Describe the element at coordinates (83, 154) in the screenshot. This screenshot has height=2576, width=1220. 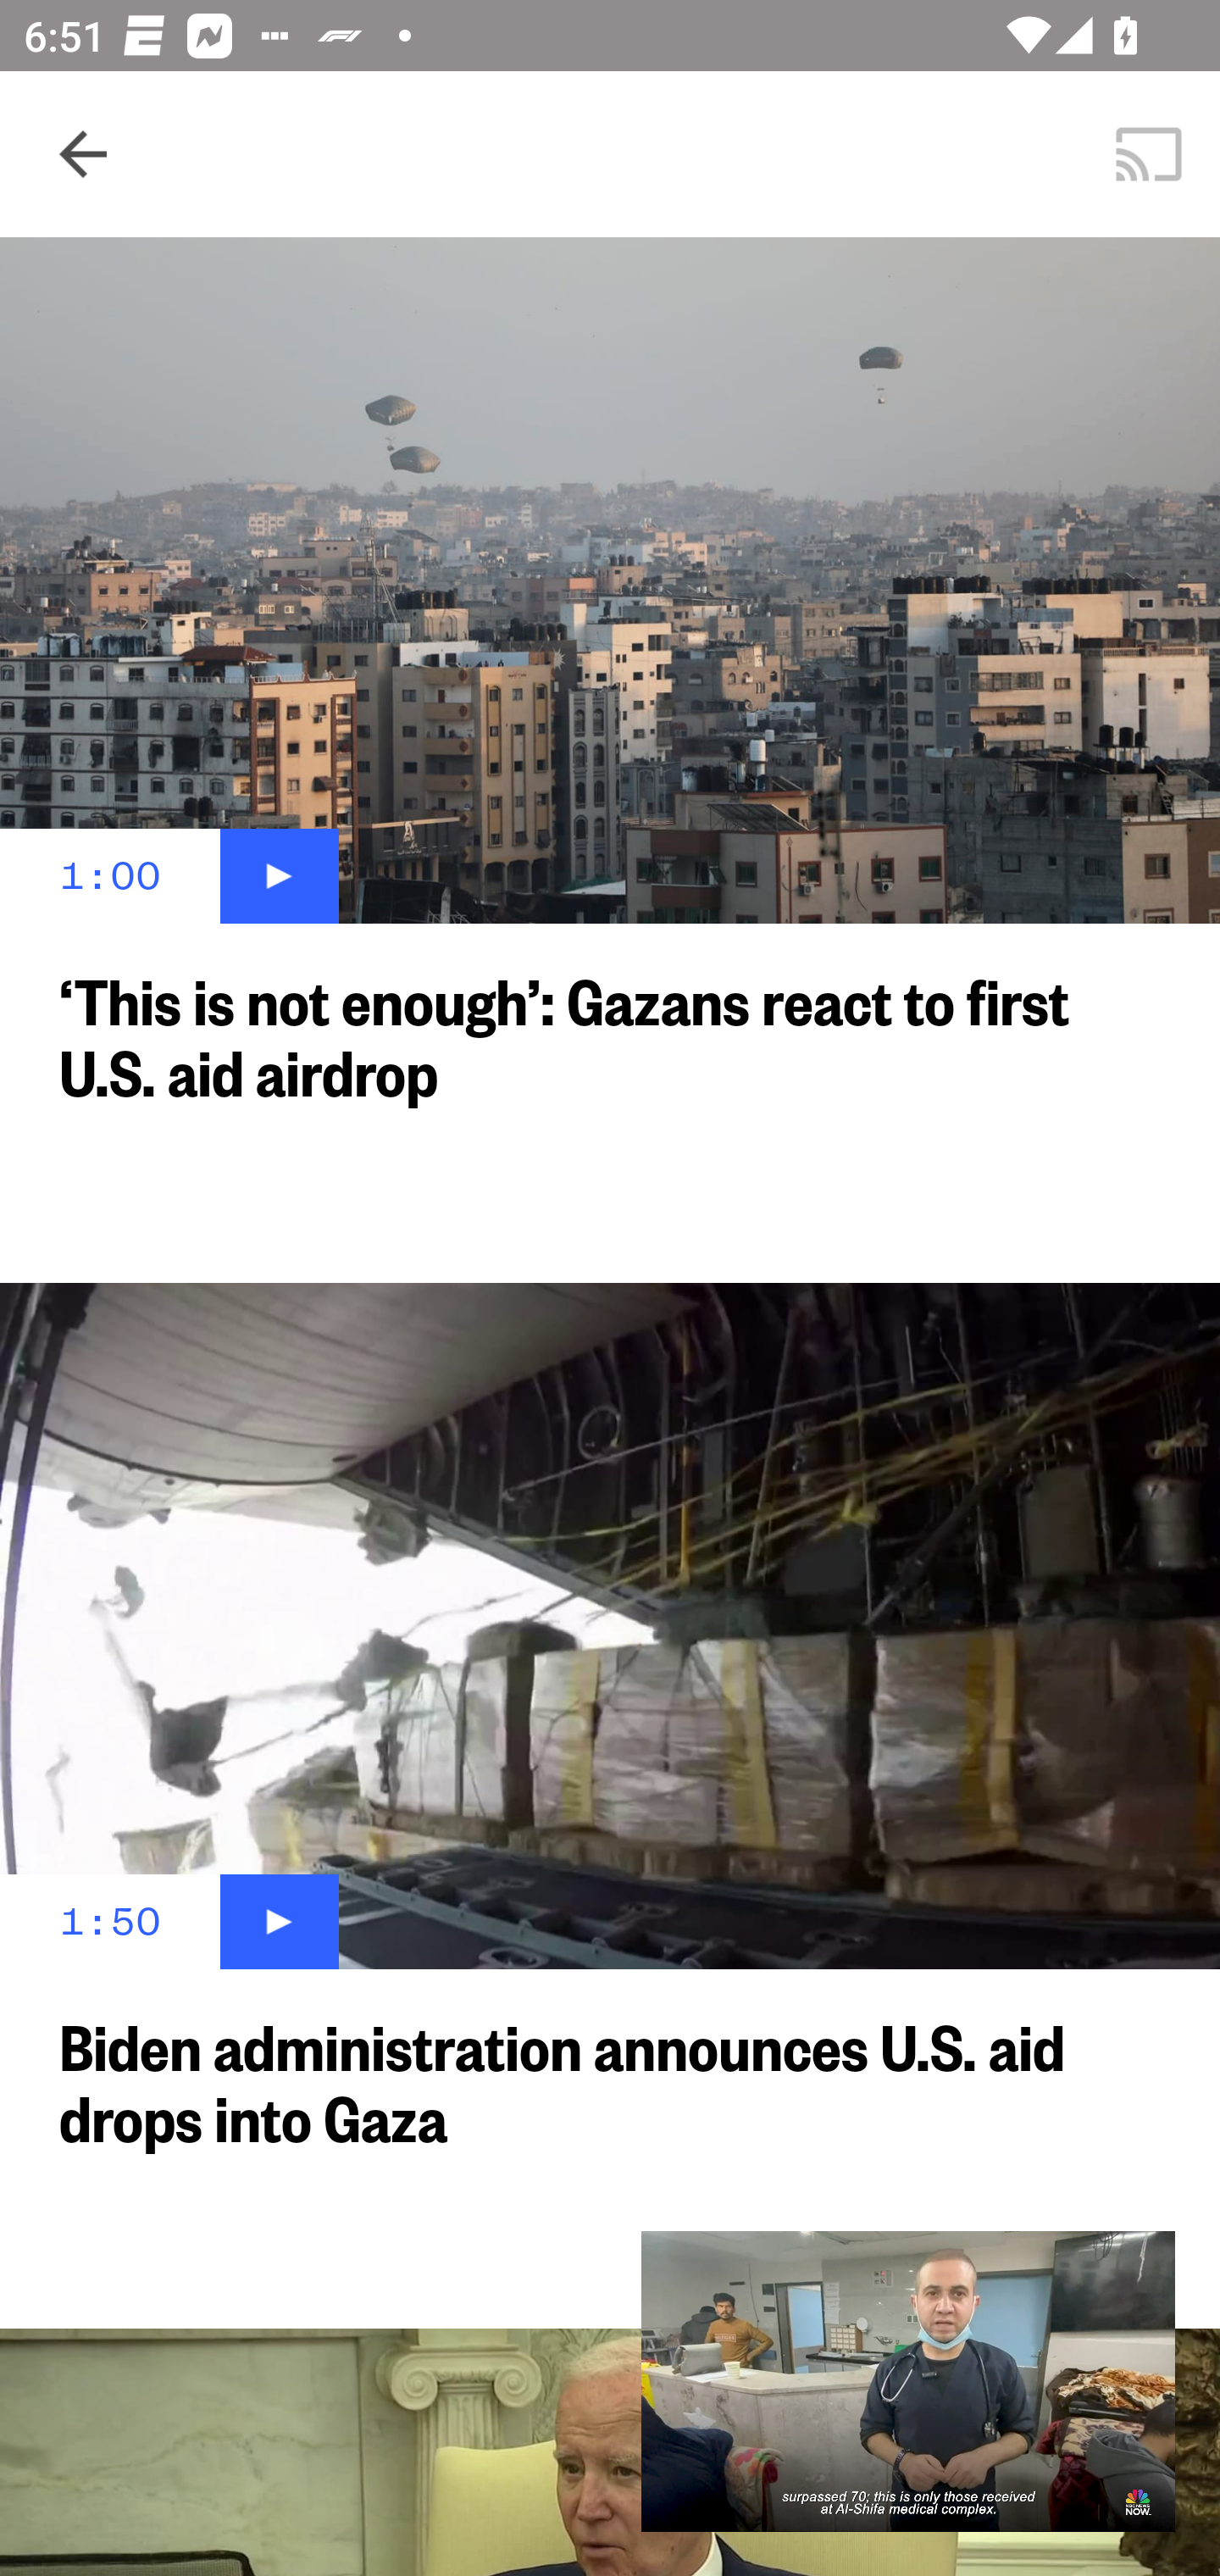
I see `Navigate up` at that location.